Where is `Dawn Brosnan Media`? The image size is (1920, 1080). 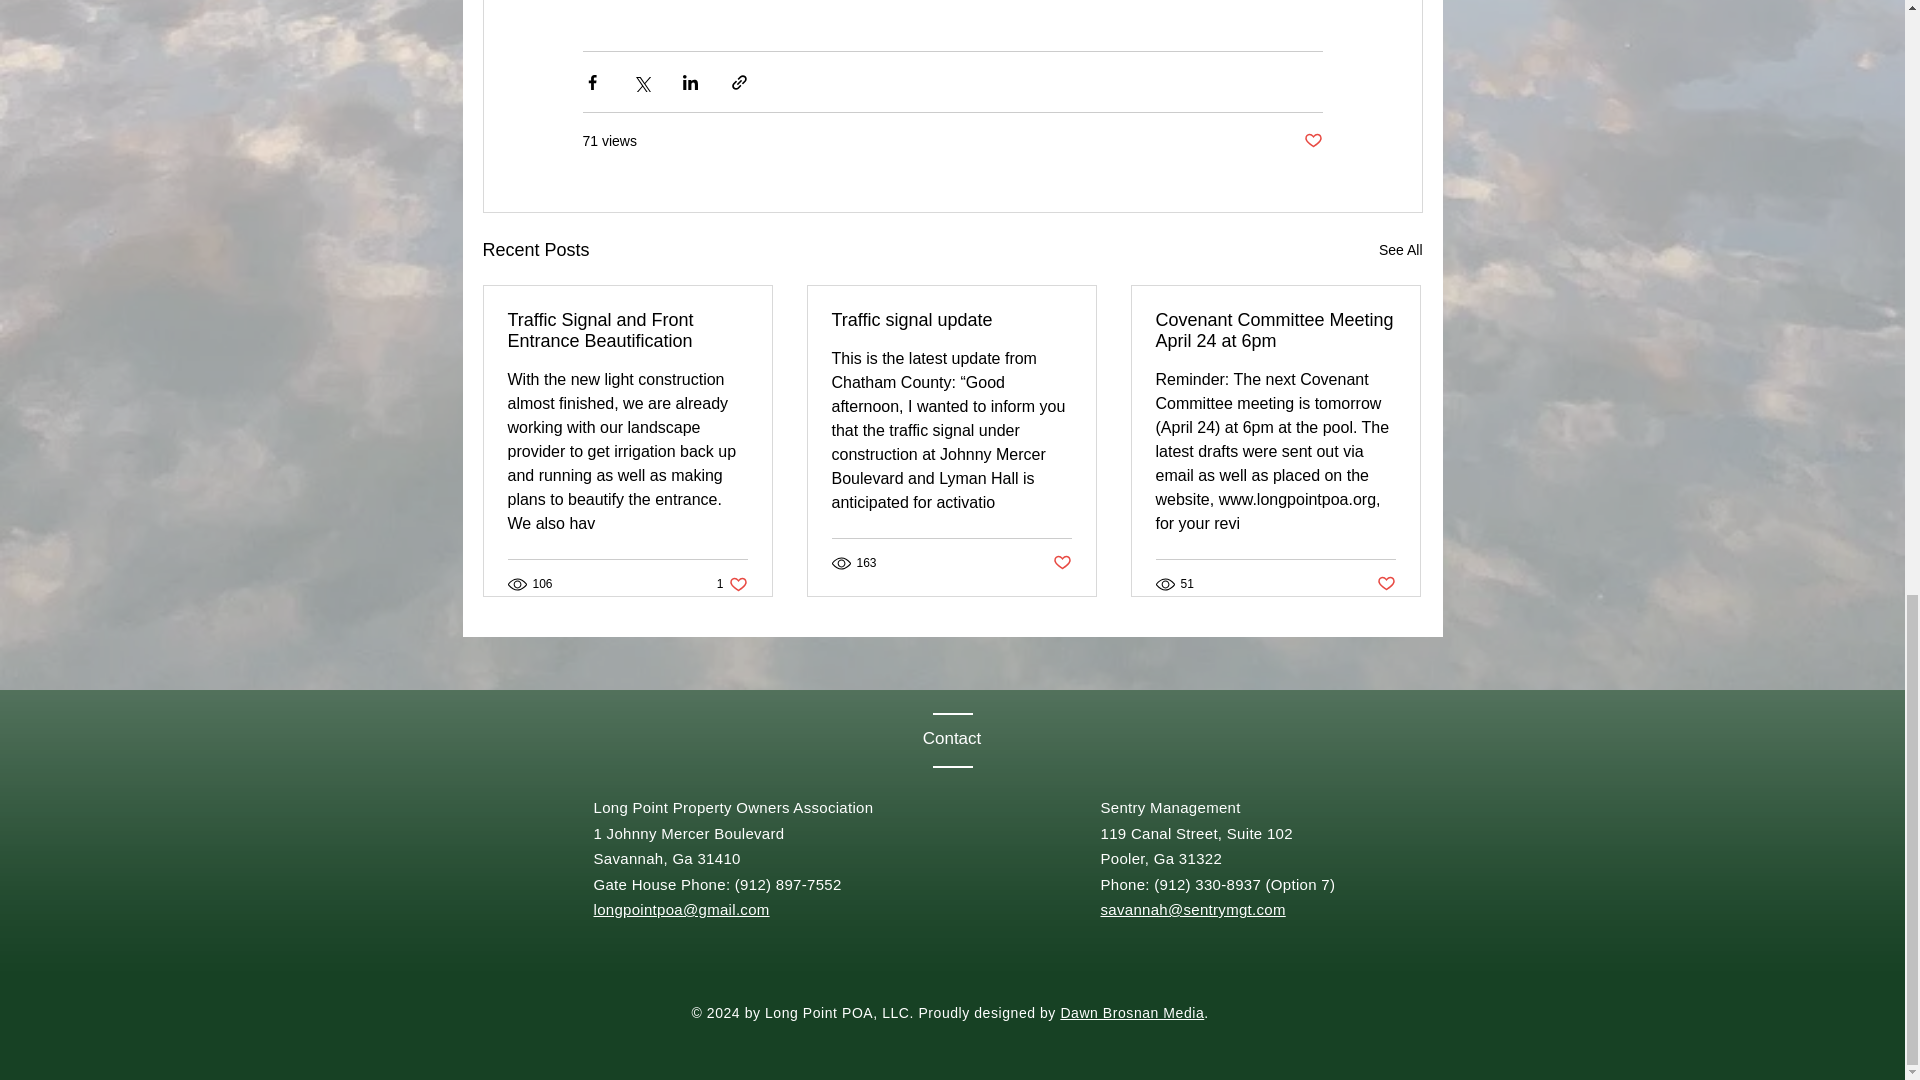
Dawn Brosnan Media is located at coordinates (1275, 330).